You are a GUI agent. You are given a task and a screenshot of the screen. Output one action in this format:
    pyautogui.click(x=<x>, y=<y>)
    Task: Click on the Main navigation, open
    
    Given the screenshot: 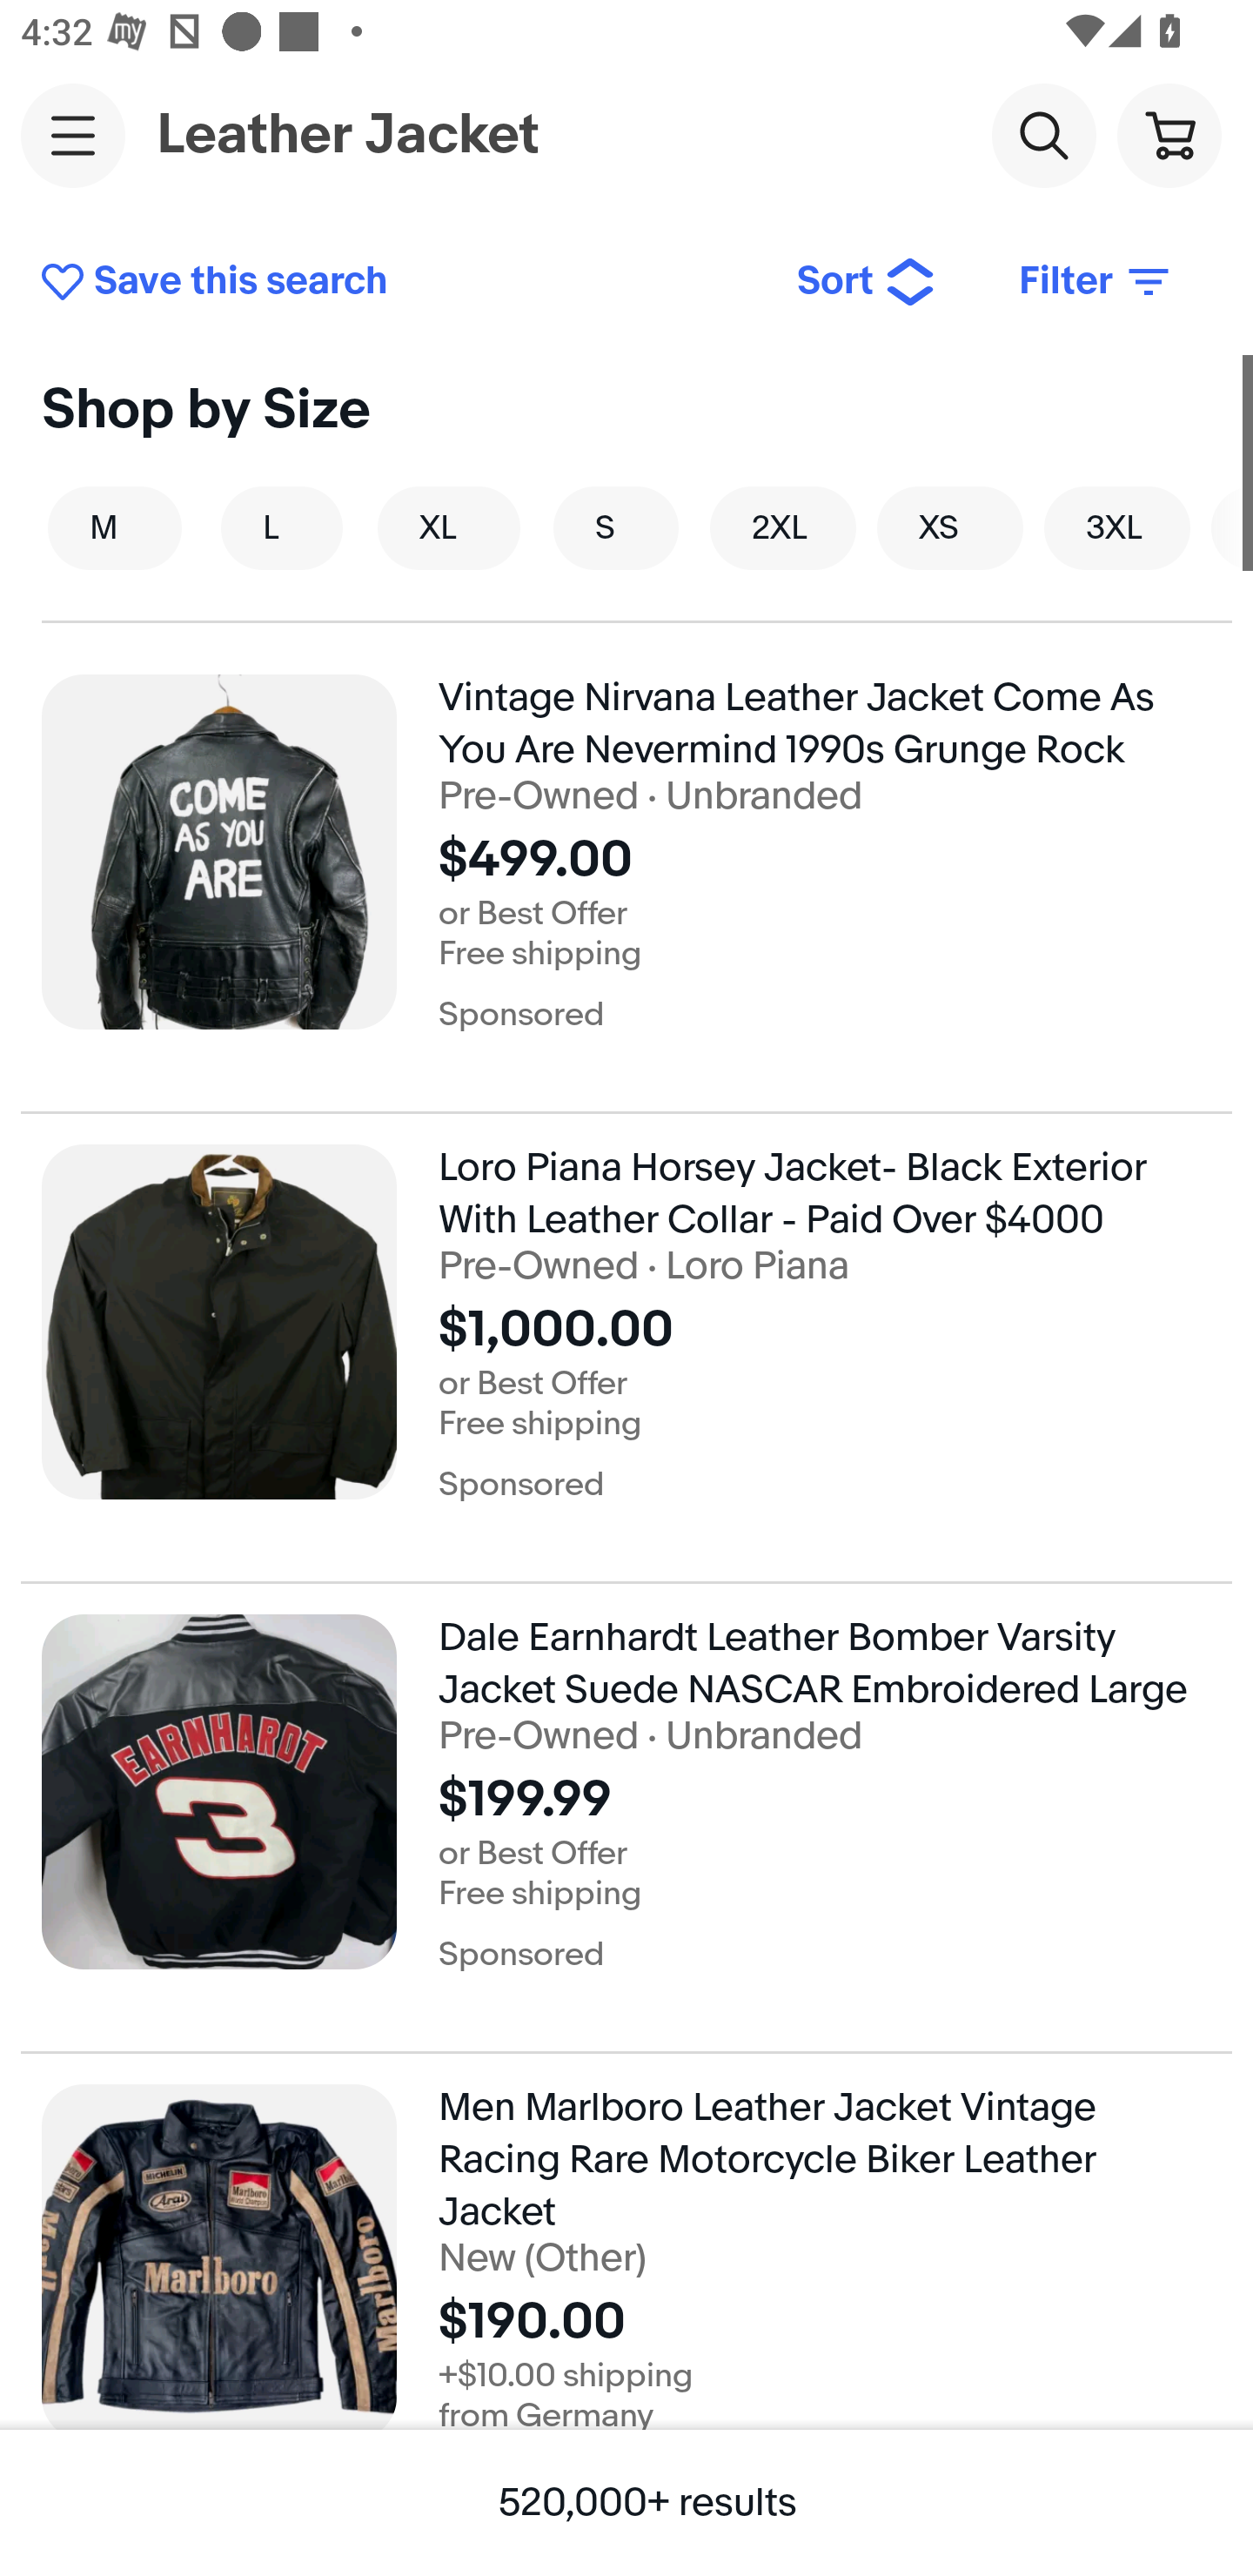 What is the action you would take?
    pyautogui.click(x=73, y=135)
    